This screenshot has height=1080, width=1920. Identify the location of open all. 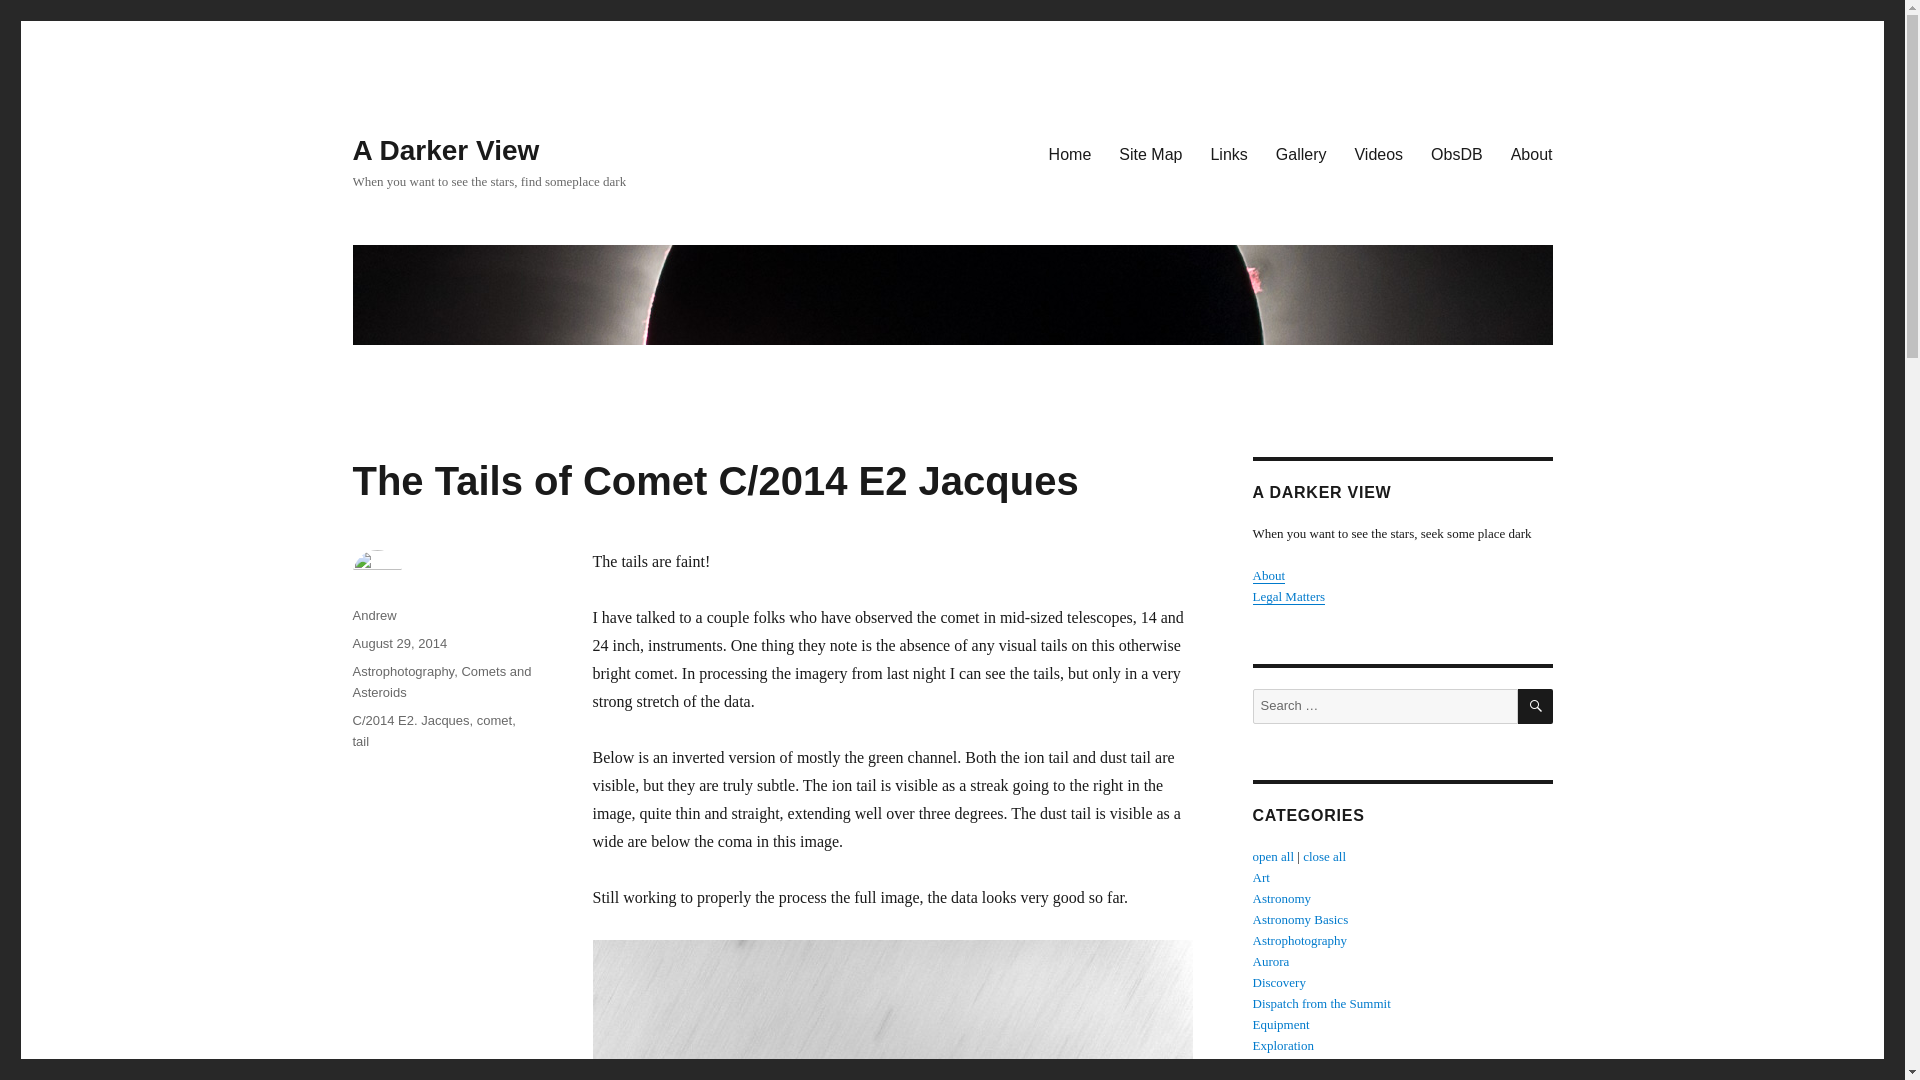
(1272, 856).